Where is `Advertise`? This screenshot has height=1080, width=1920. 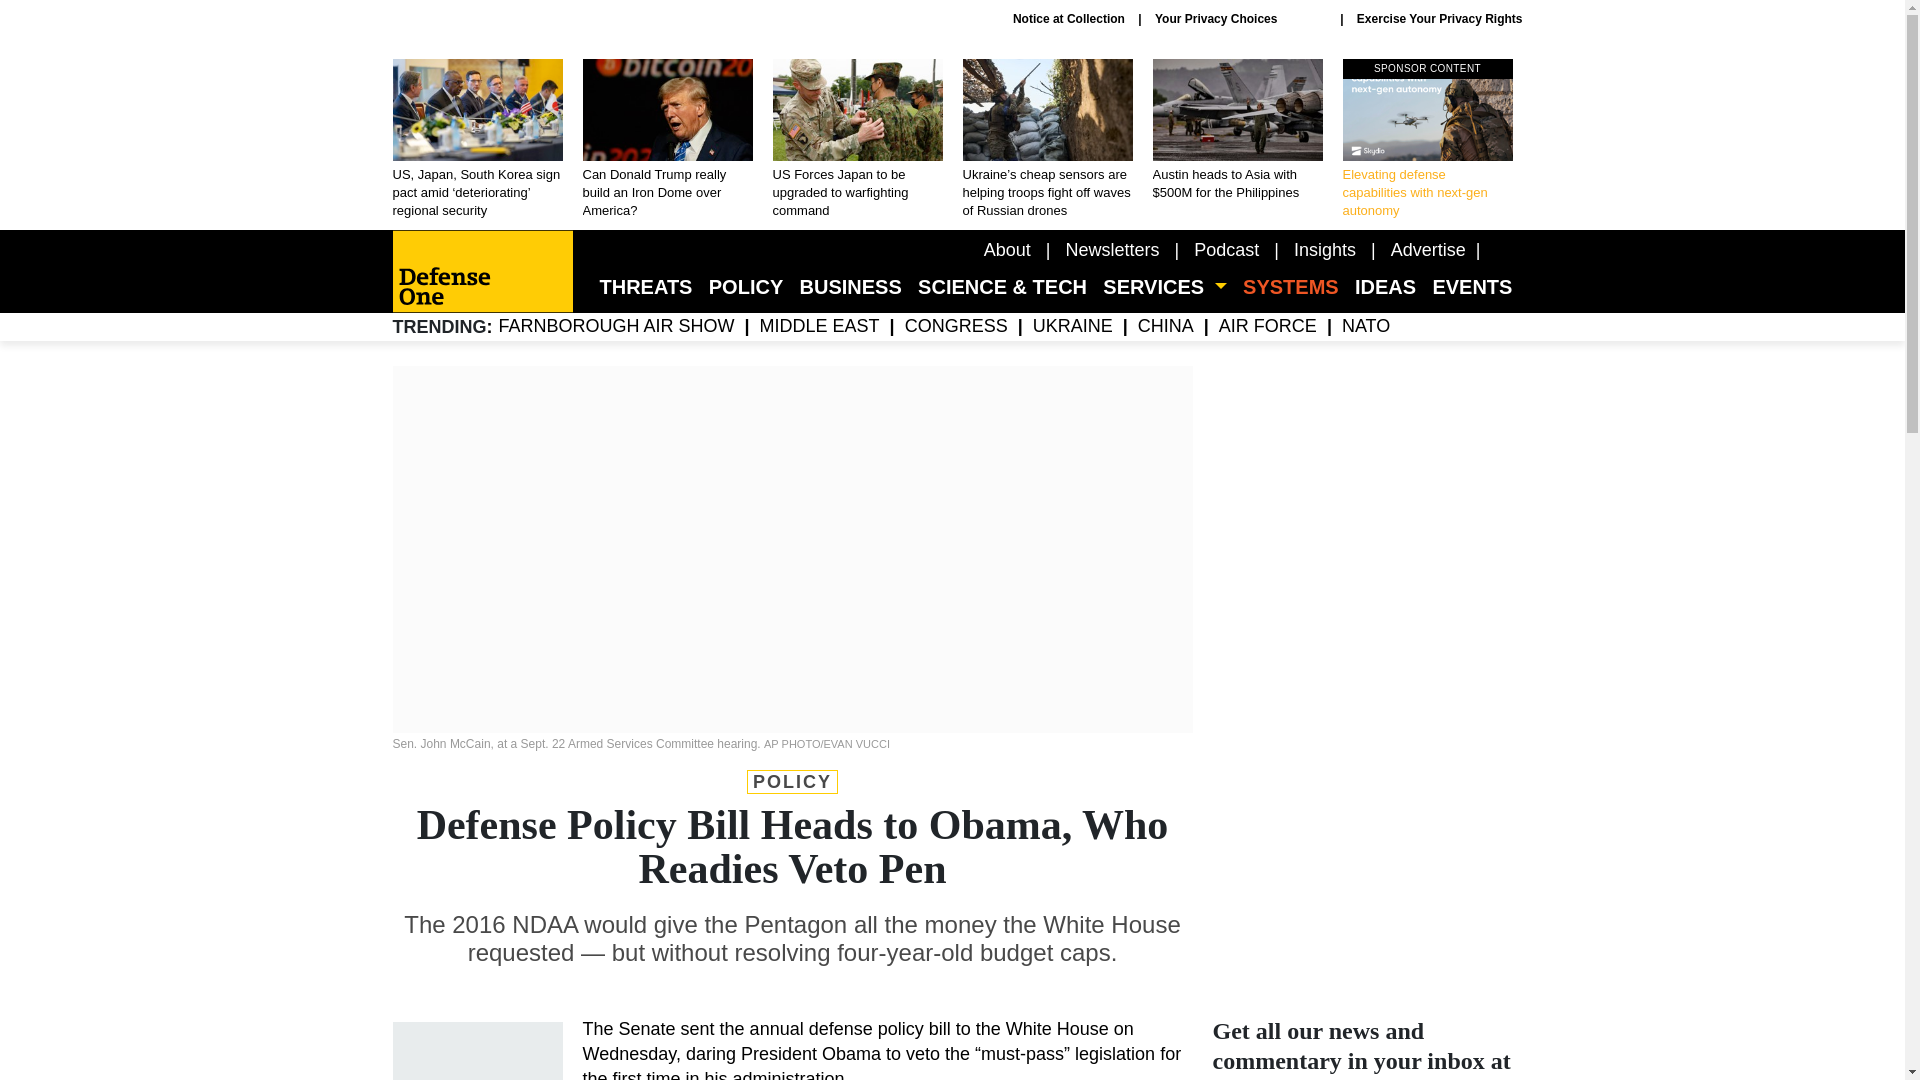
Advertise is located at coordinates (1428, 250).